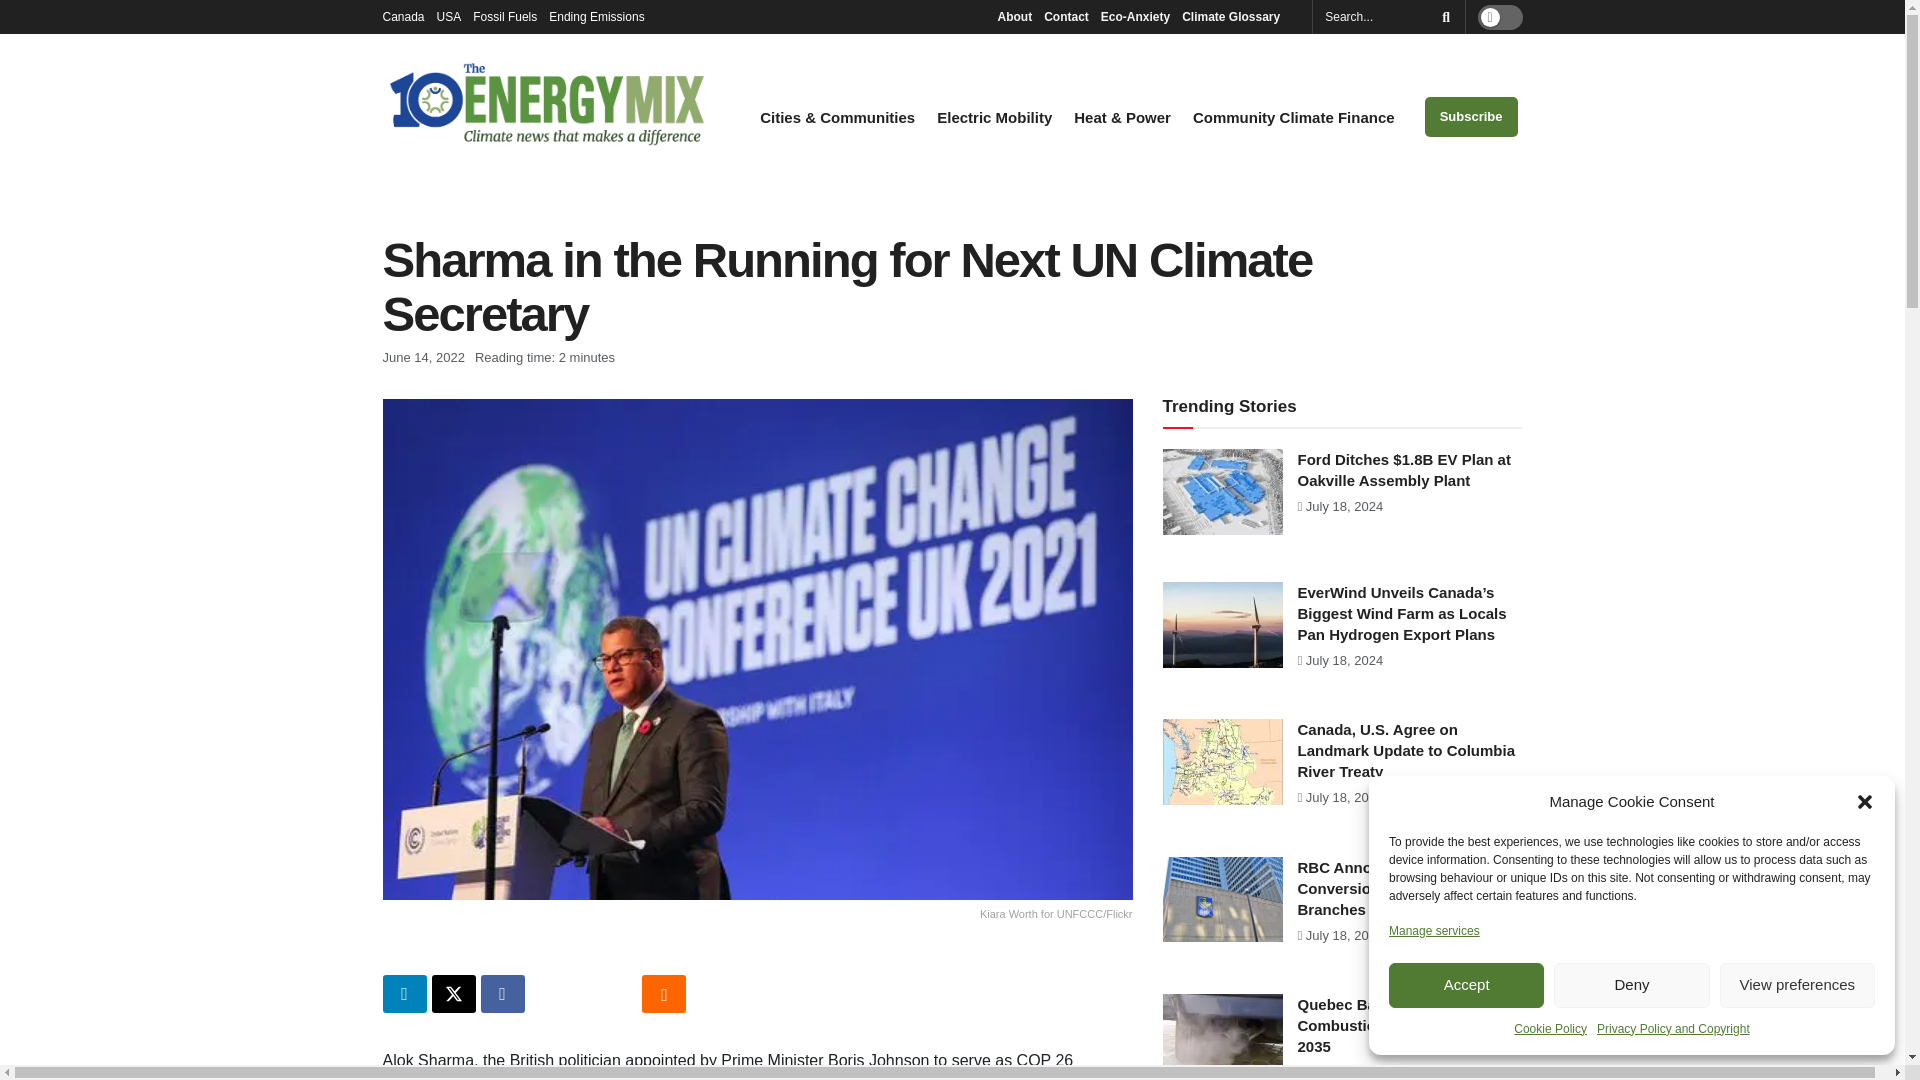 The width and height of the screenshot is (1920, 1080). I want to click on Eco-Anxiety, so click(1134, 16).